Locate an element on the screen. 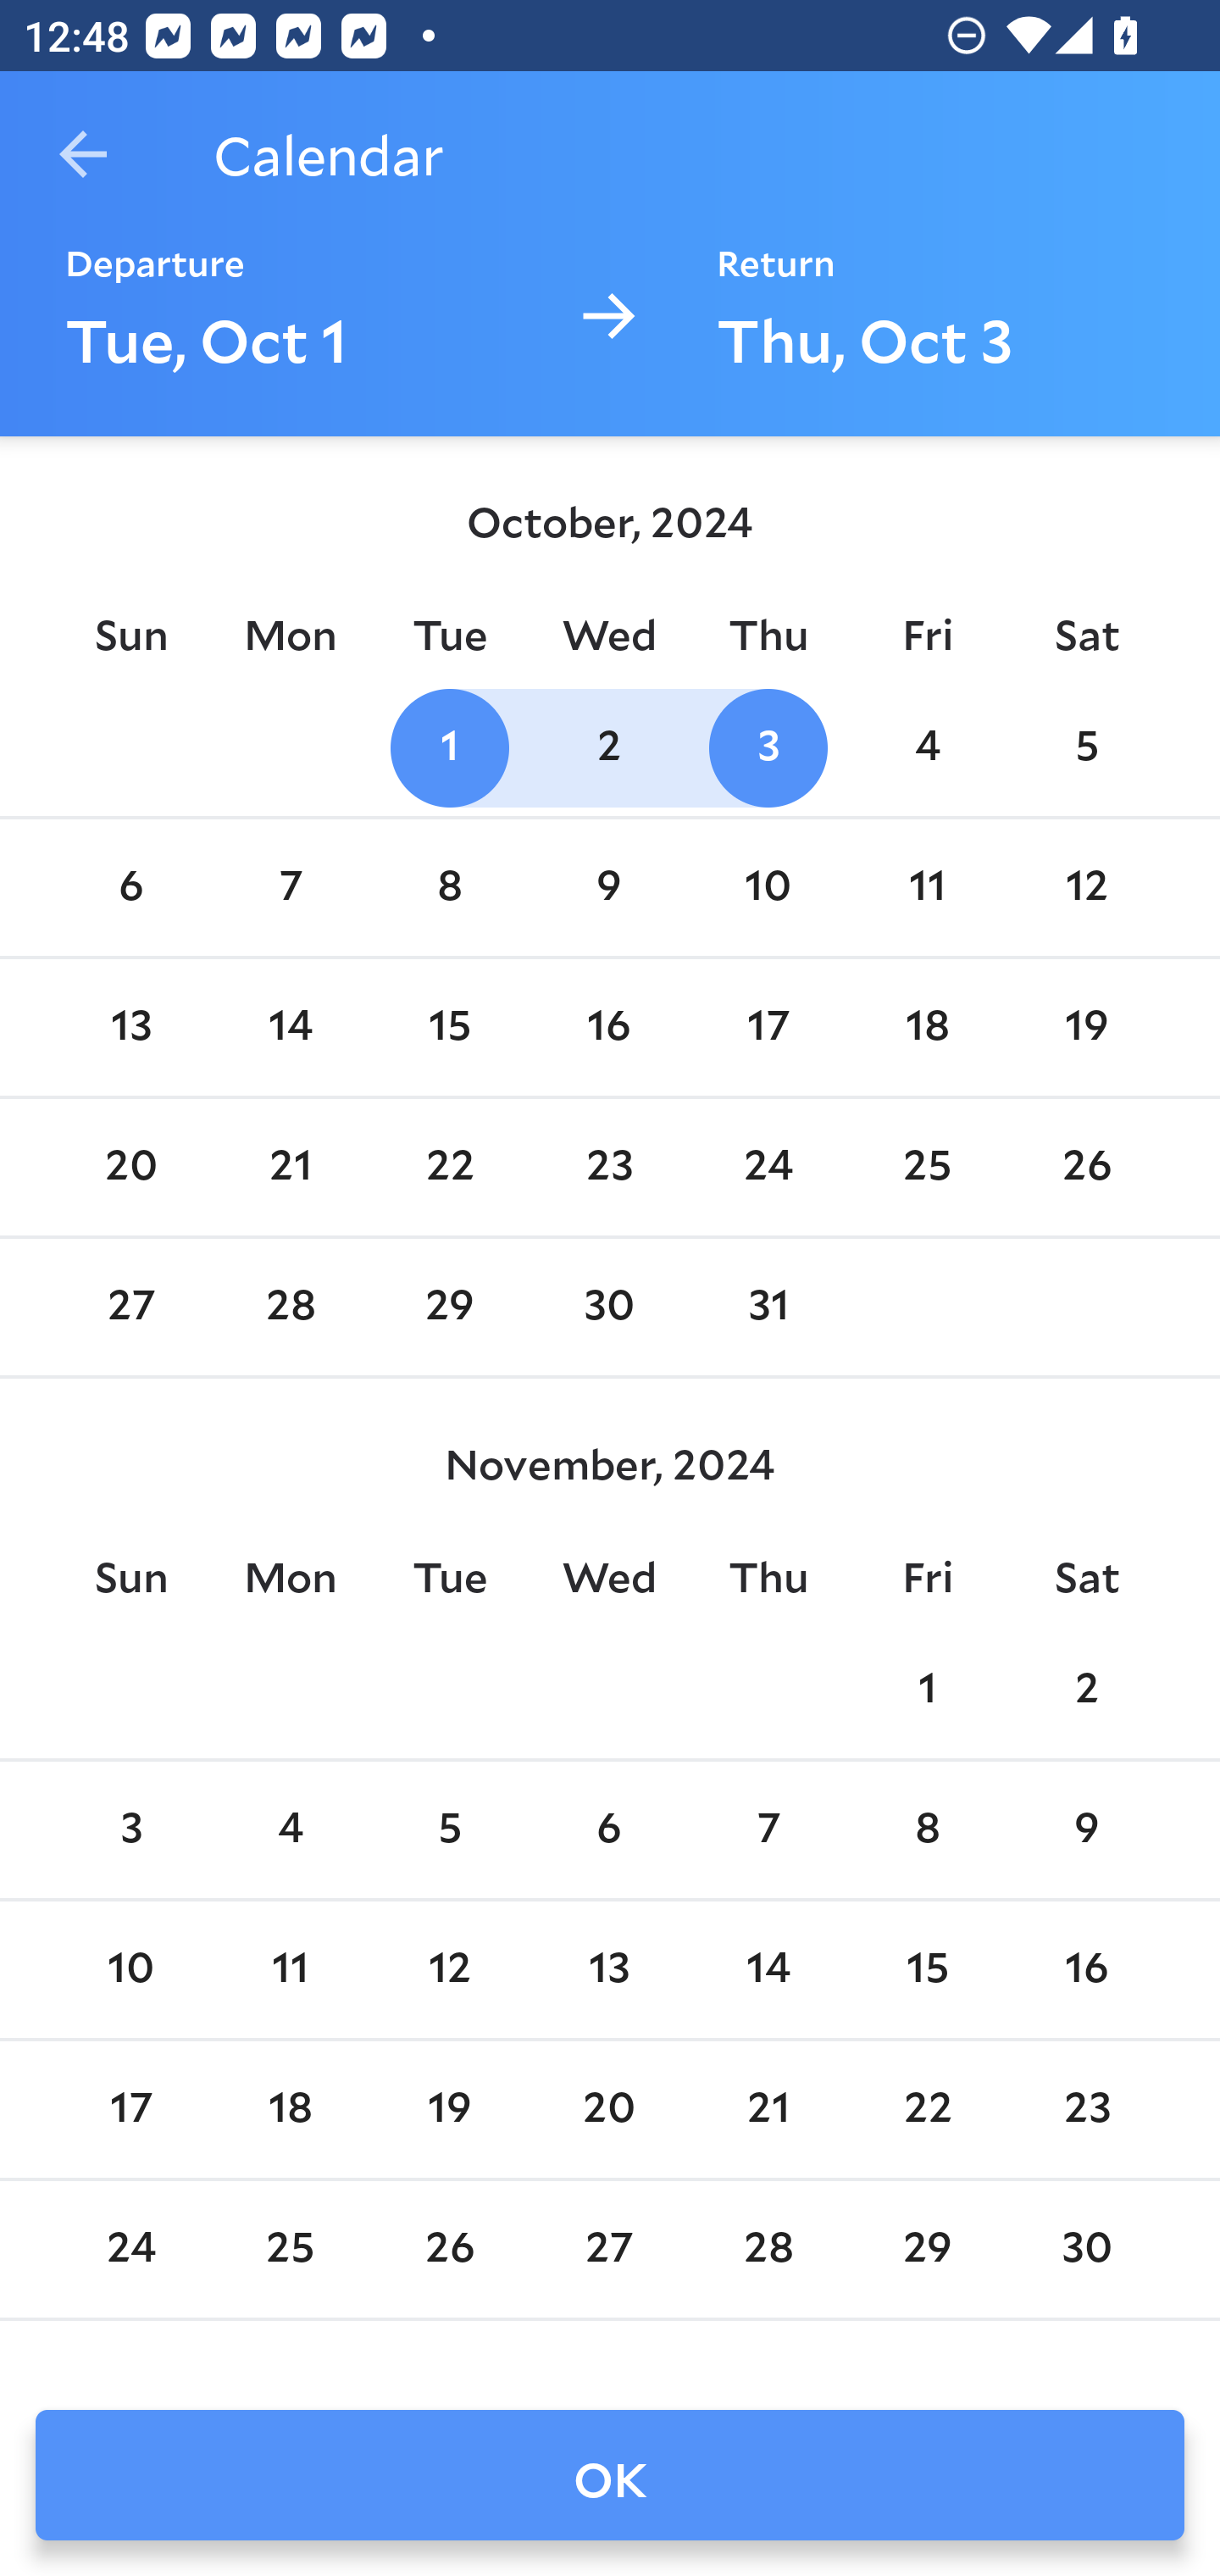  3 is located at coordinates (768, 747).